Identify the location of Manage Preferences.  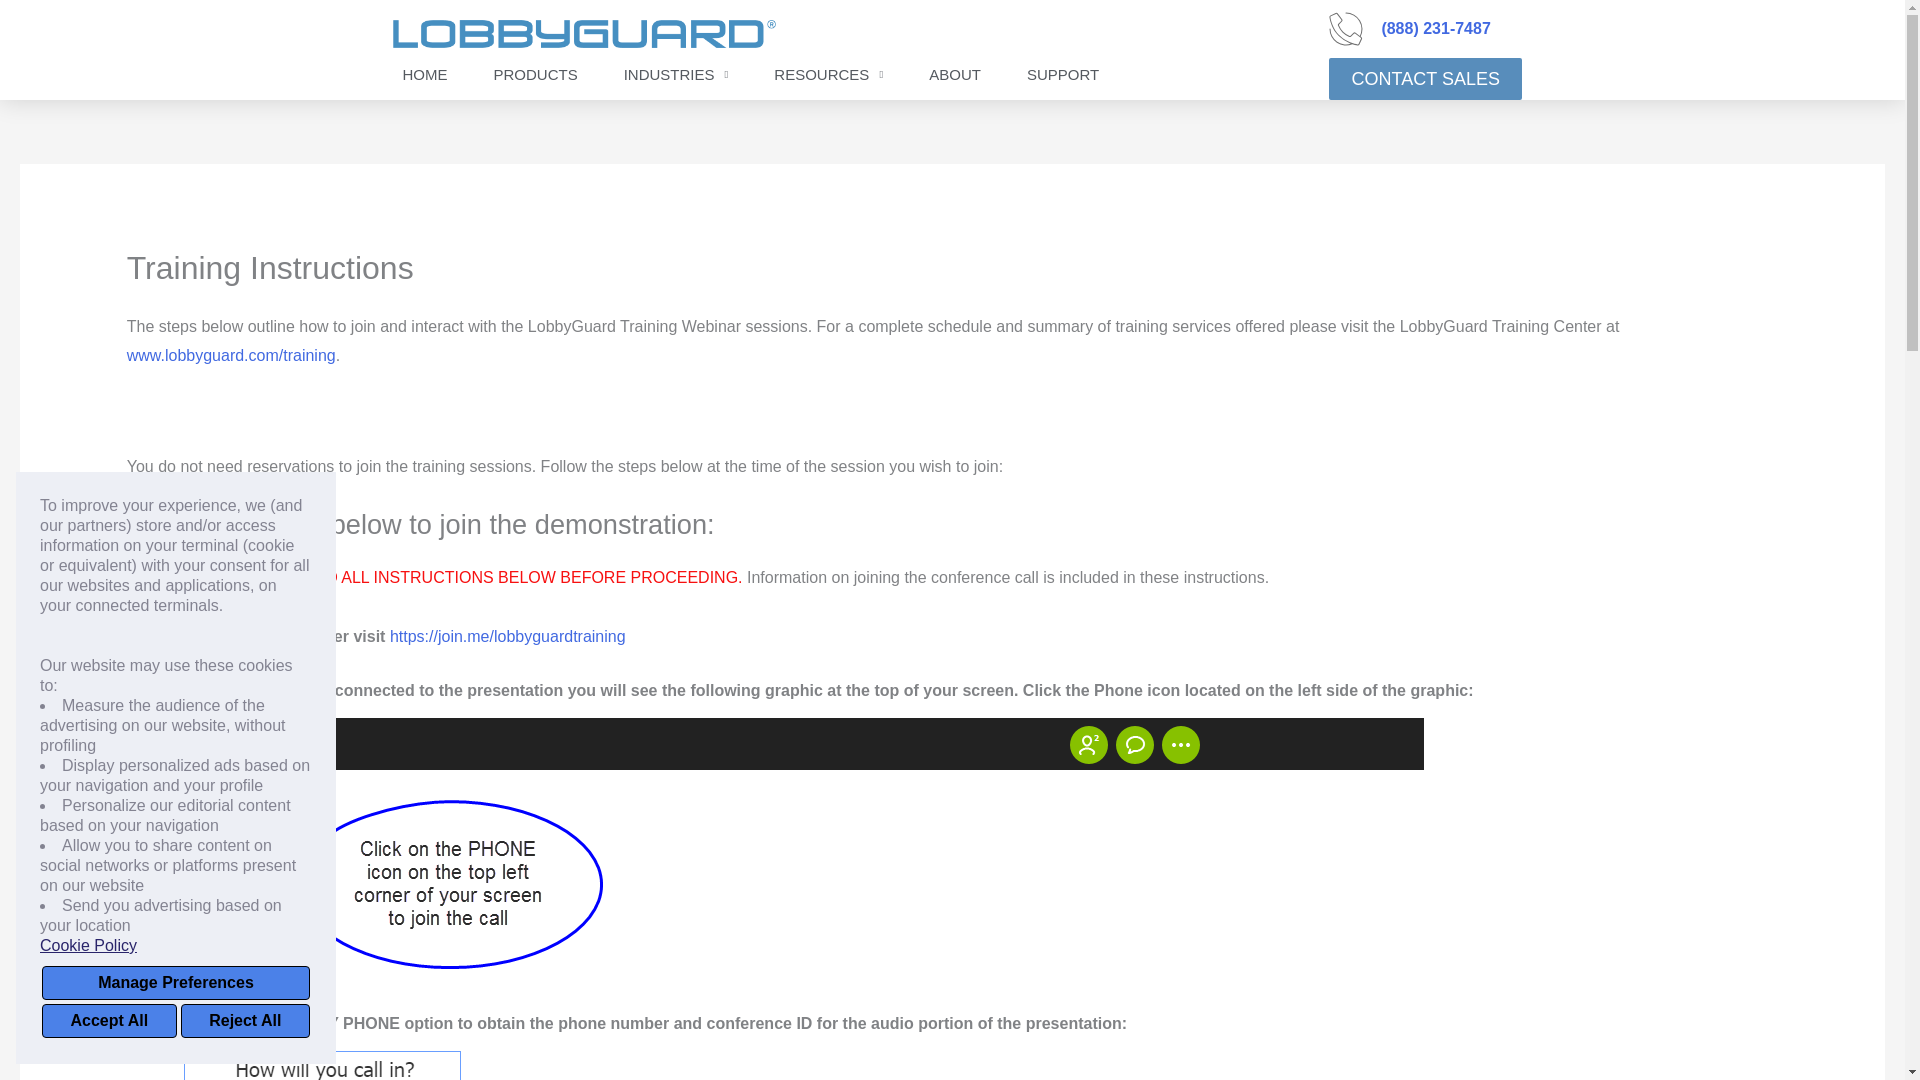
(176, 982).